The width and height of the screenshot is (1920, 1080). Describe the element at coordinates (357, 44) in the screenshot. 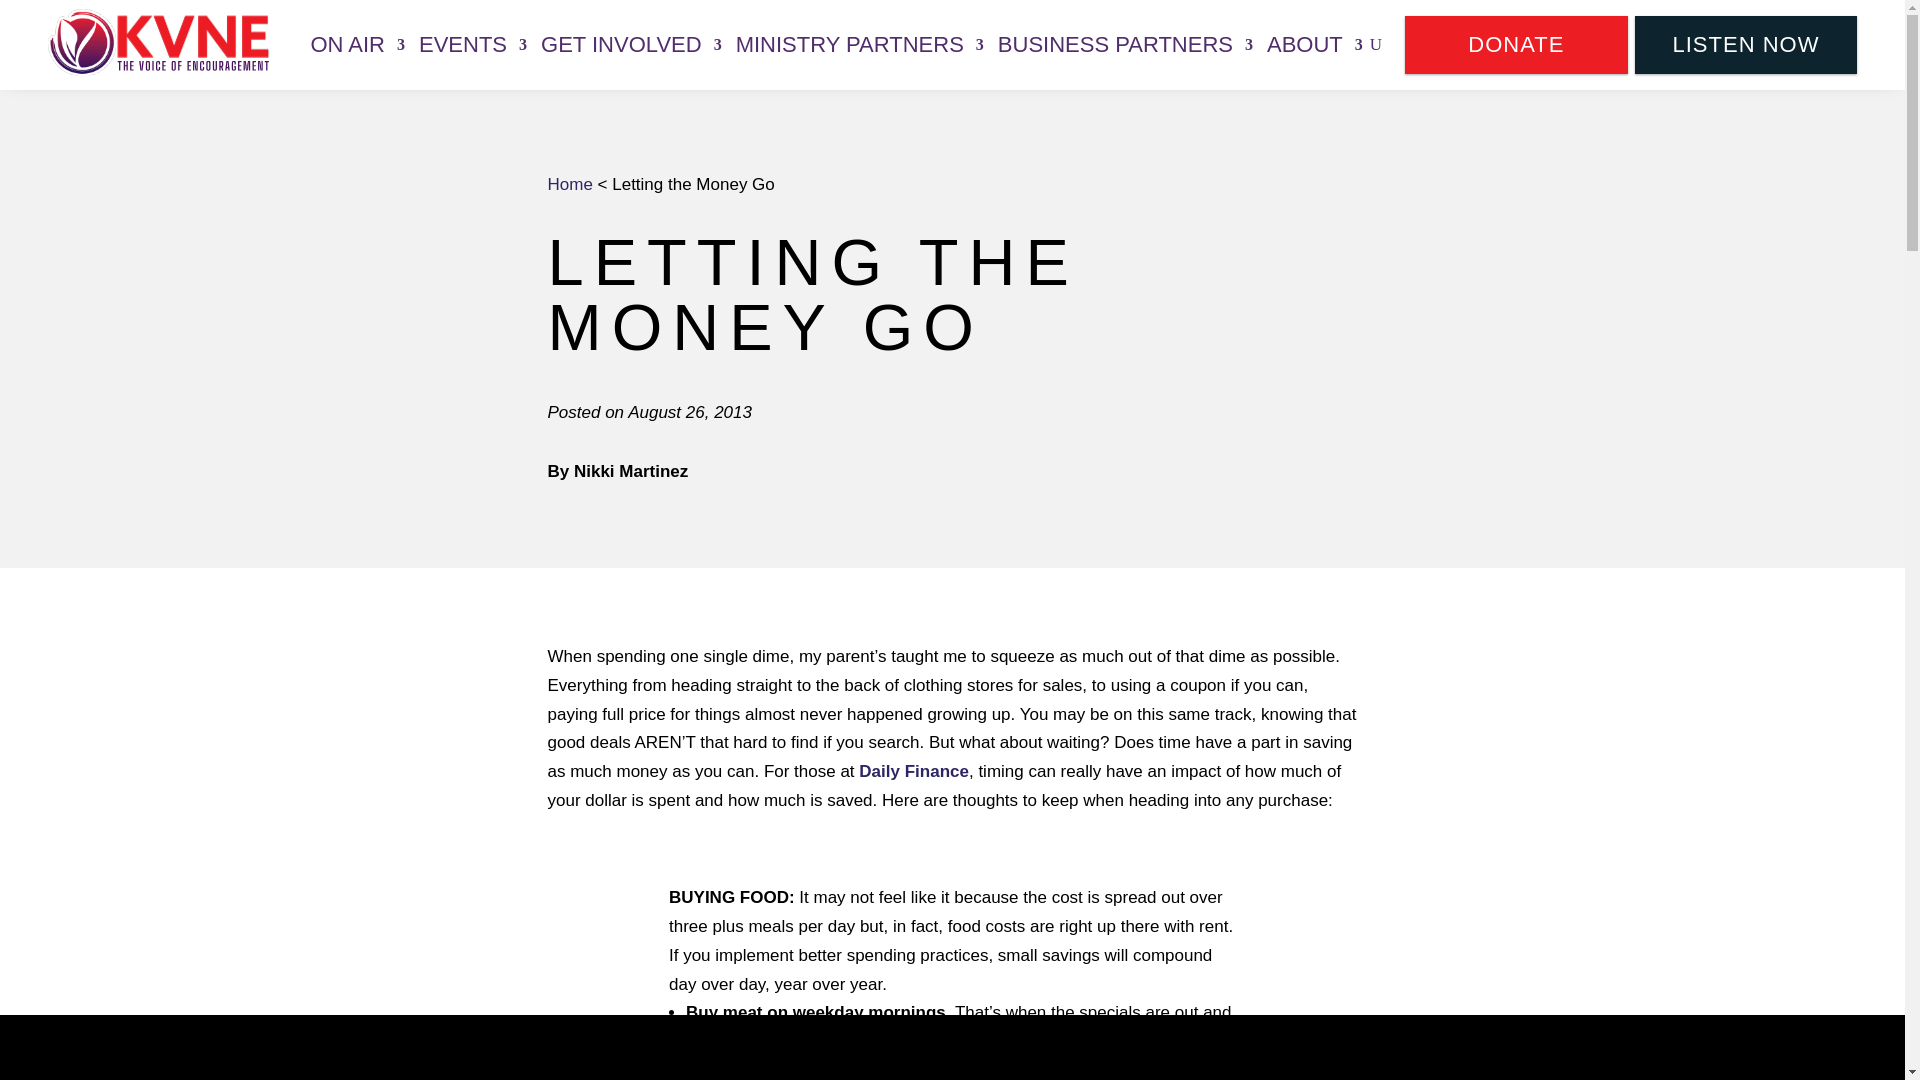

I see `ON AIR` at that location.